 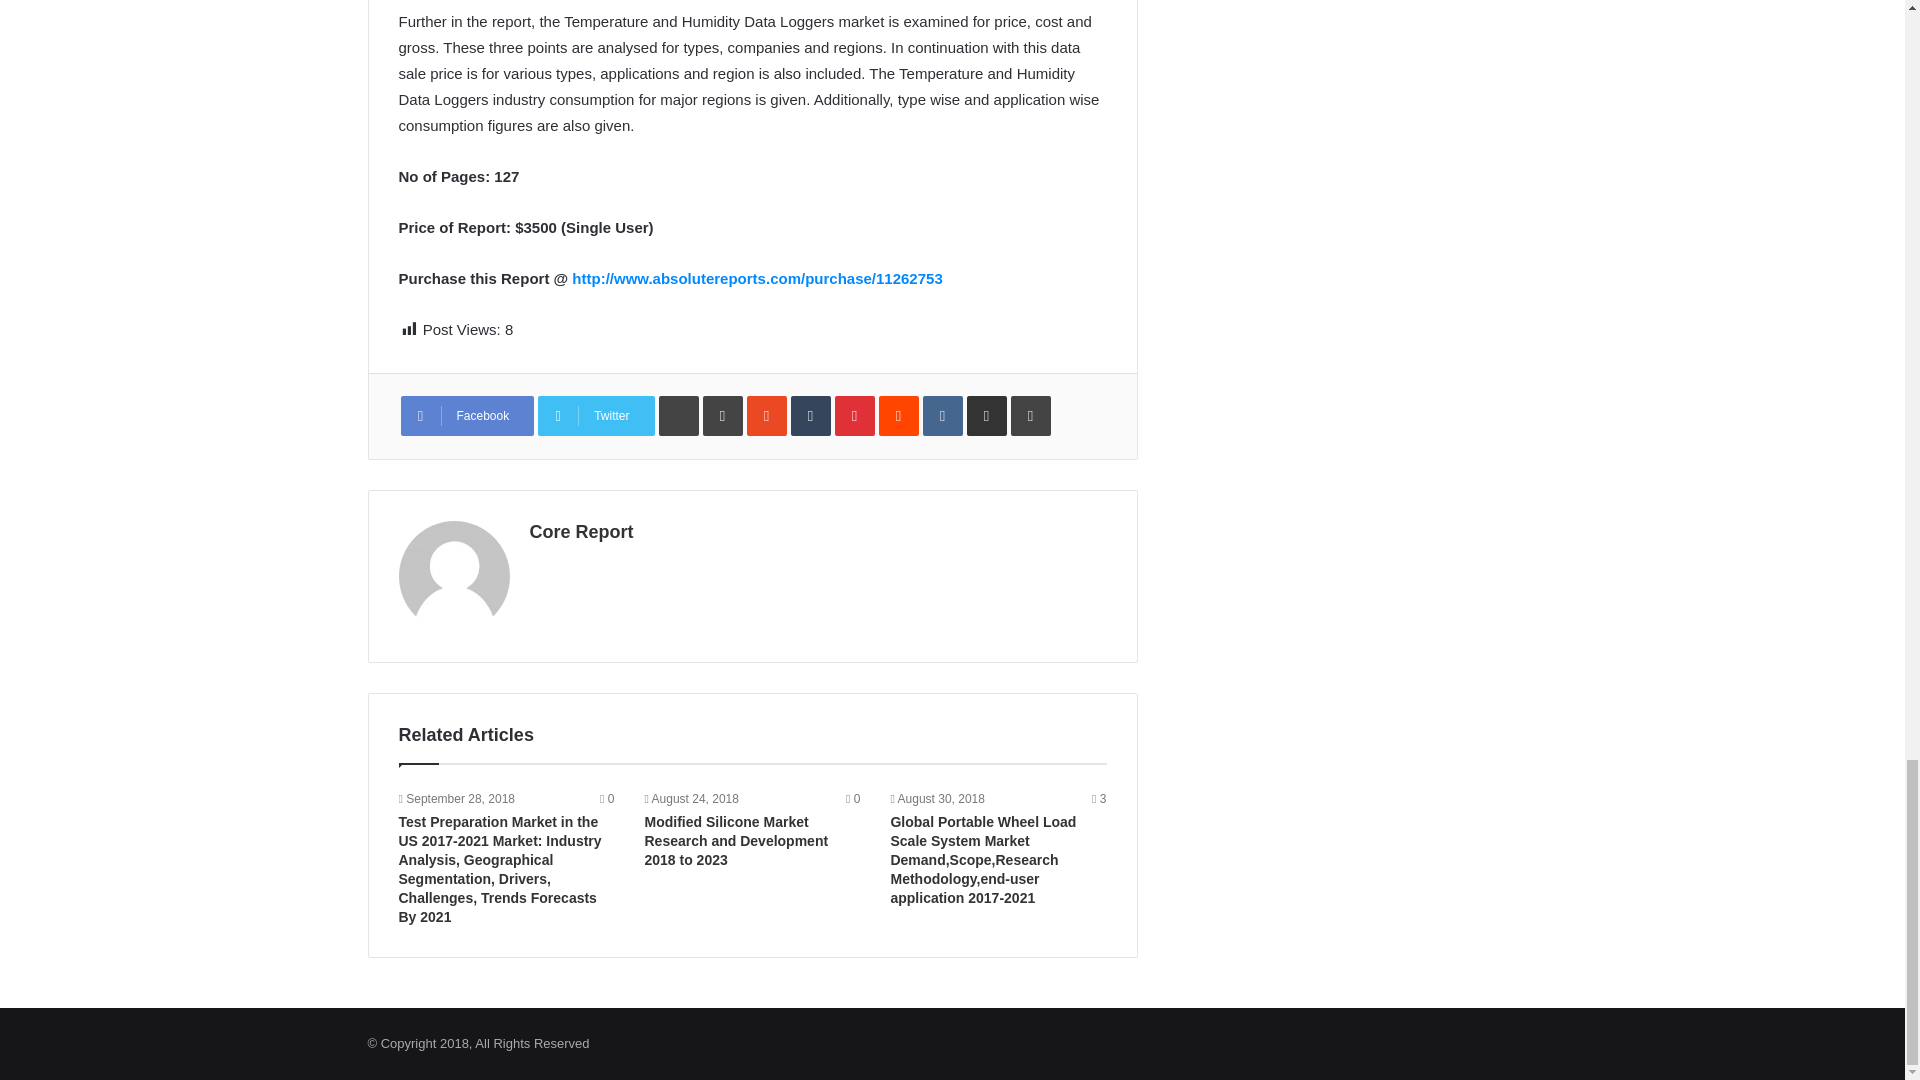 I want to click on Tumblr, so click(x=811, y=416).